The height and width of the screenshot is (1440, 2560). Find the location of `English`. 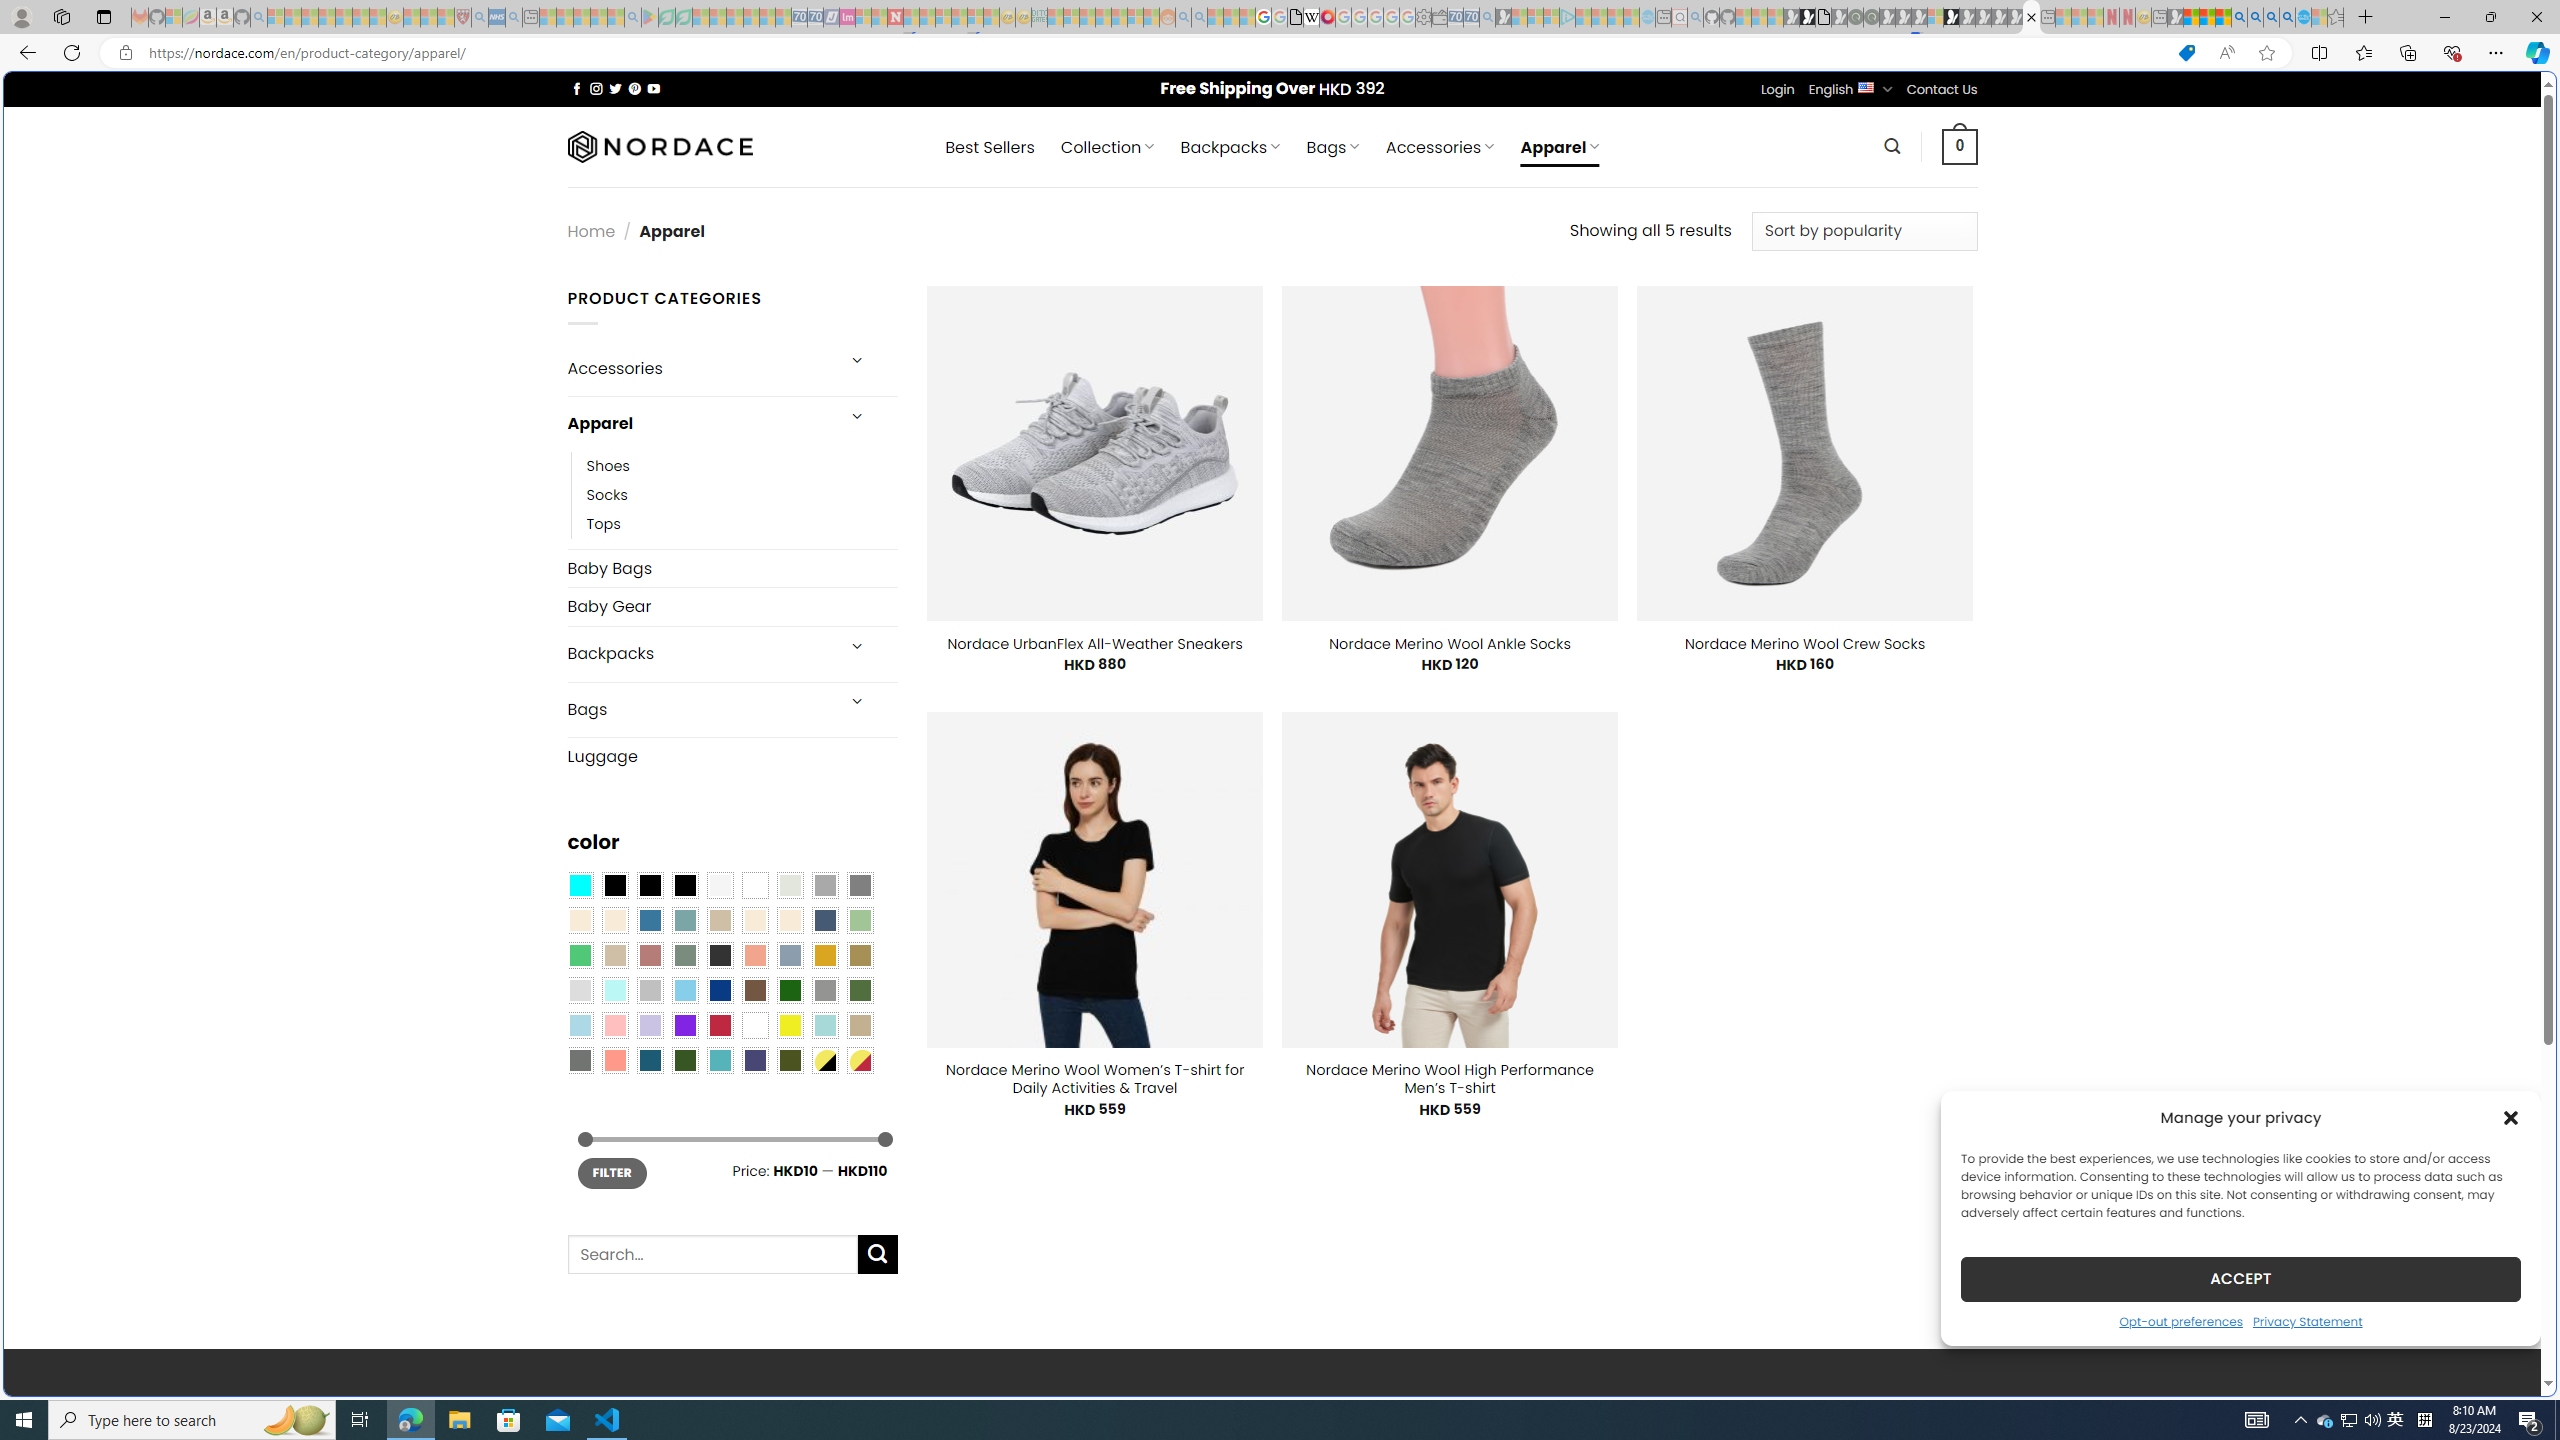

English is located at coordinates (1866, 86).